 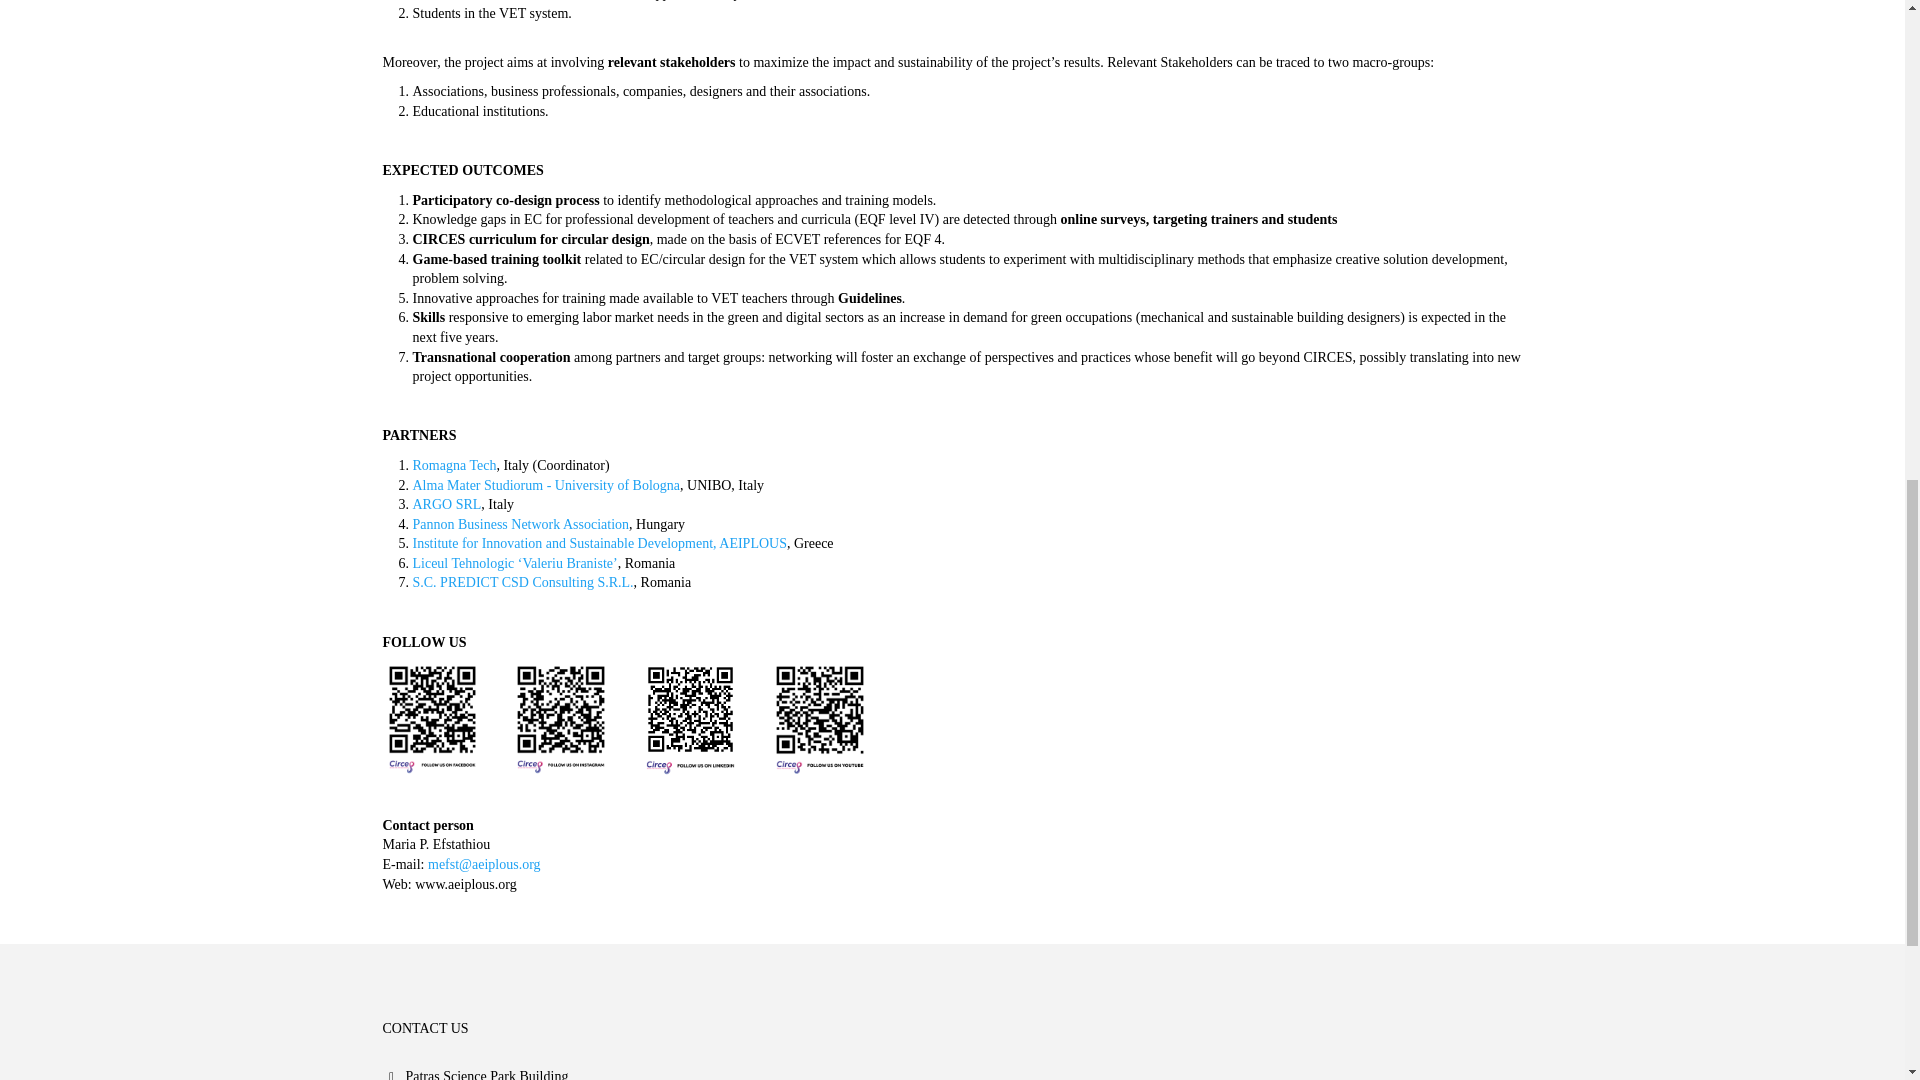 I want to click on ARGO SRL, so click(x=446, y=504).